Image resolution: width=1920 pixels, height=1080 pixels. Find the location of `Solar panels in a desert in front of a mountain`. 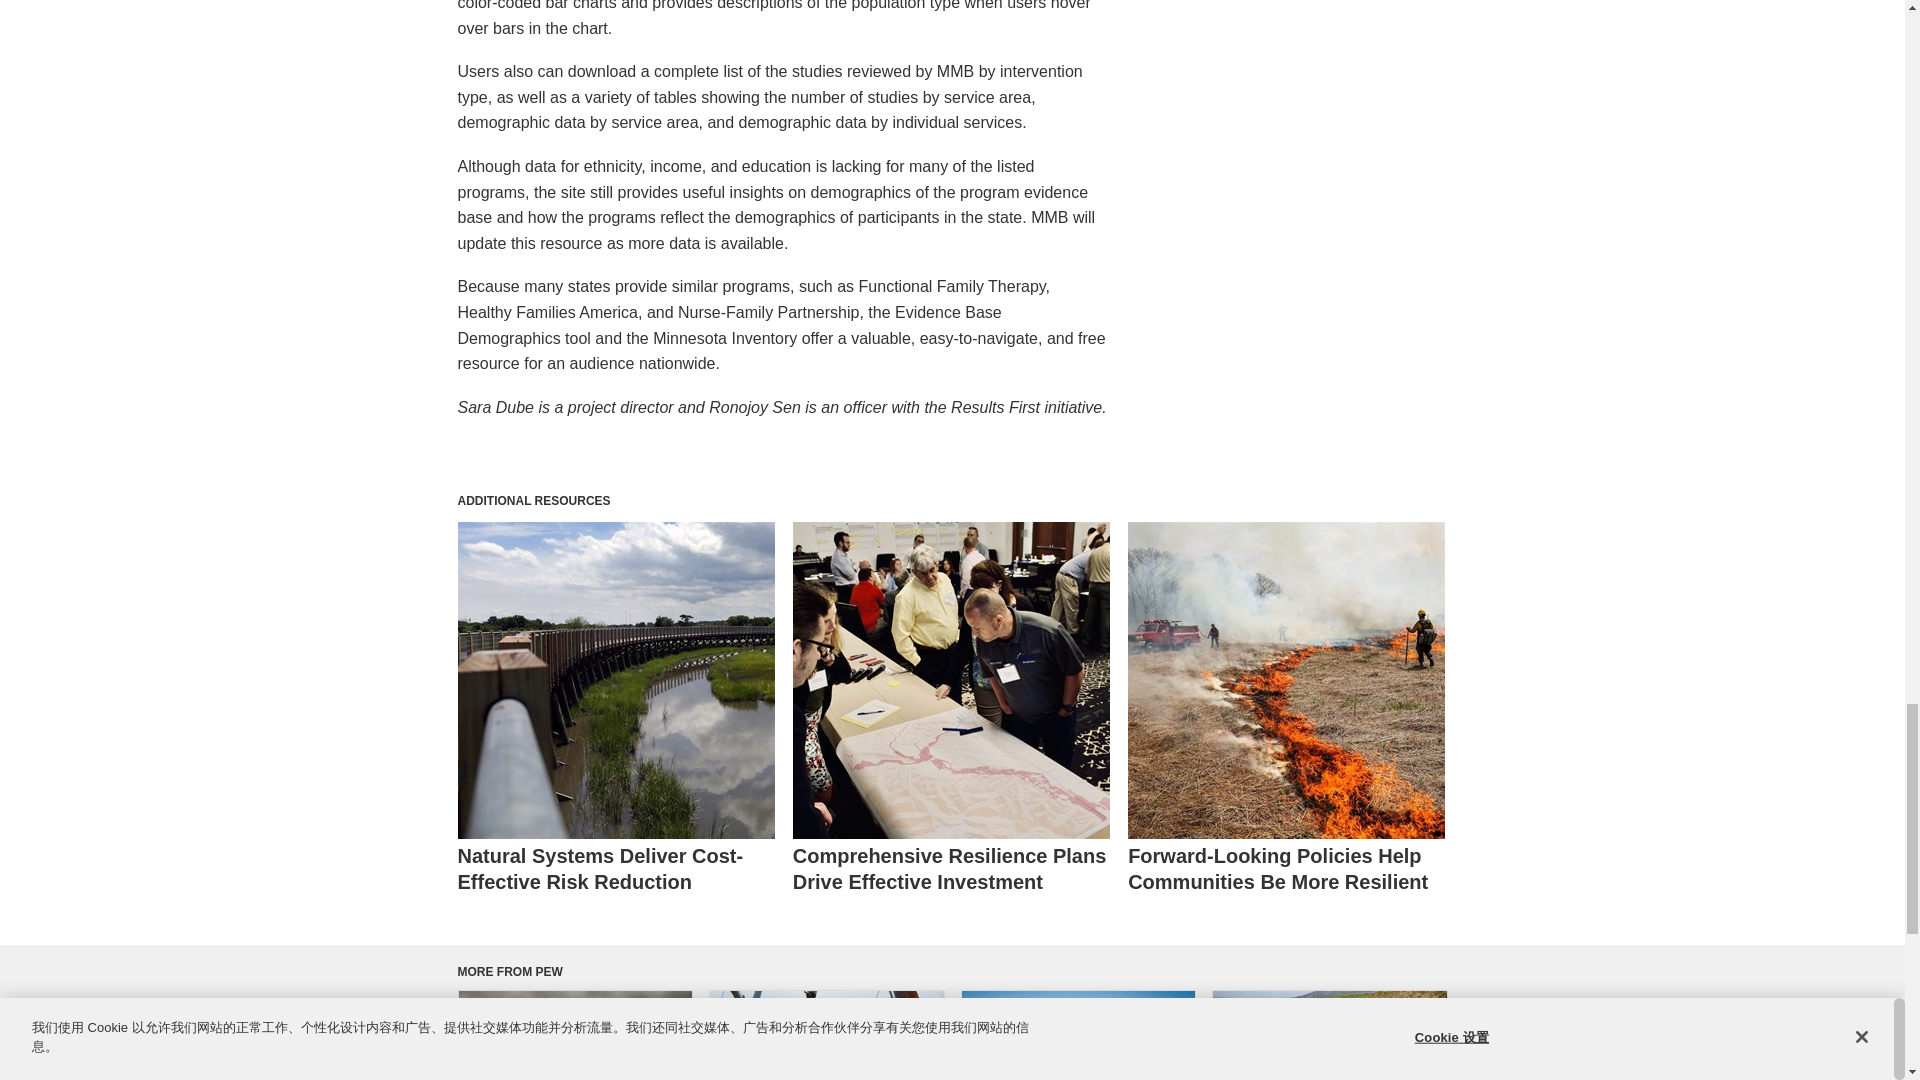

Solar panels in a desert in front of a mountain is located at coordinates (1078, 1036).